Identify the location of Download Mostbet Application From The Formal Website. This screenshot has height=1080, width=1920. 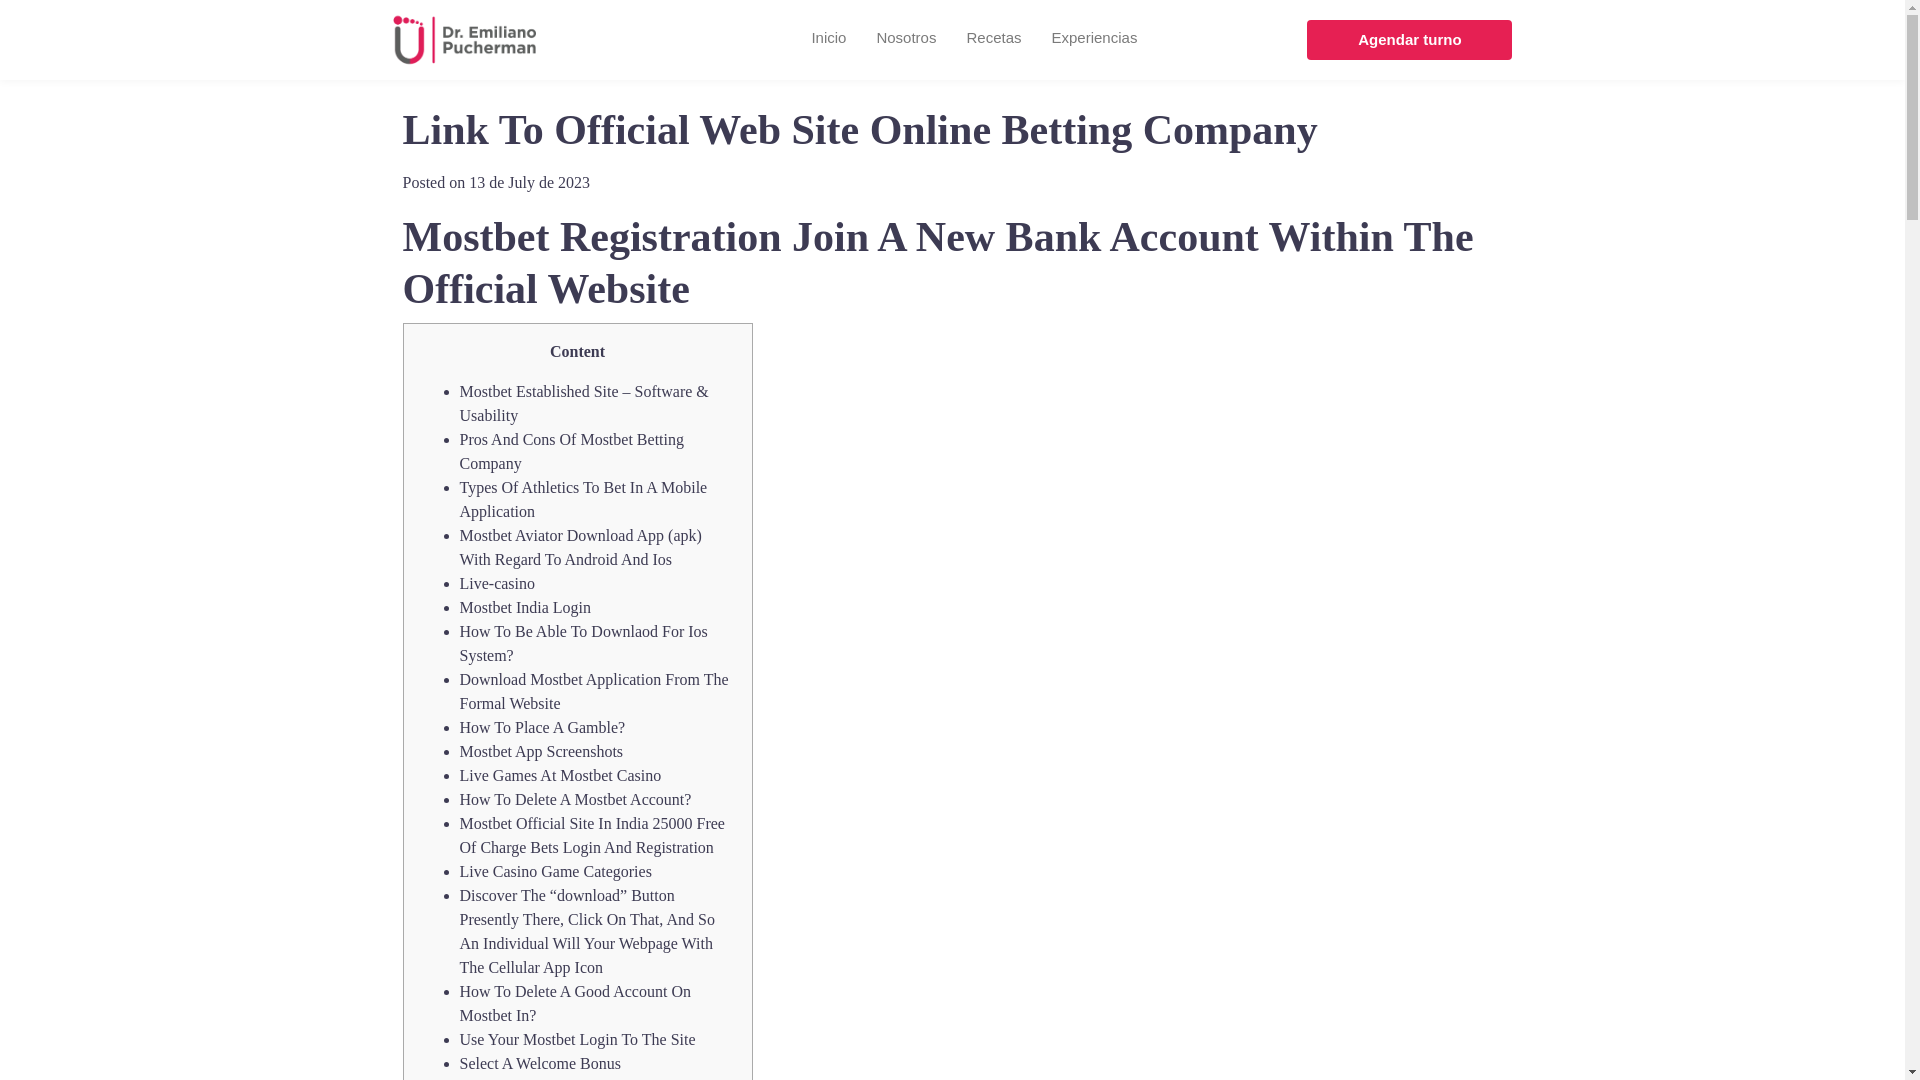
(594, 690).